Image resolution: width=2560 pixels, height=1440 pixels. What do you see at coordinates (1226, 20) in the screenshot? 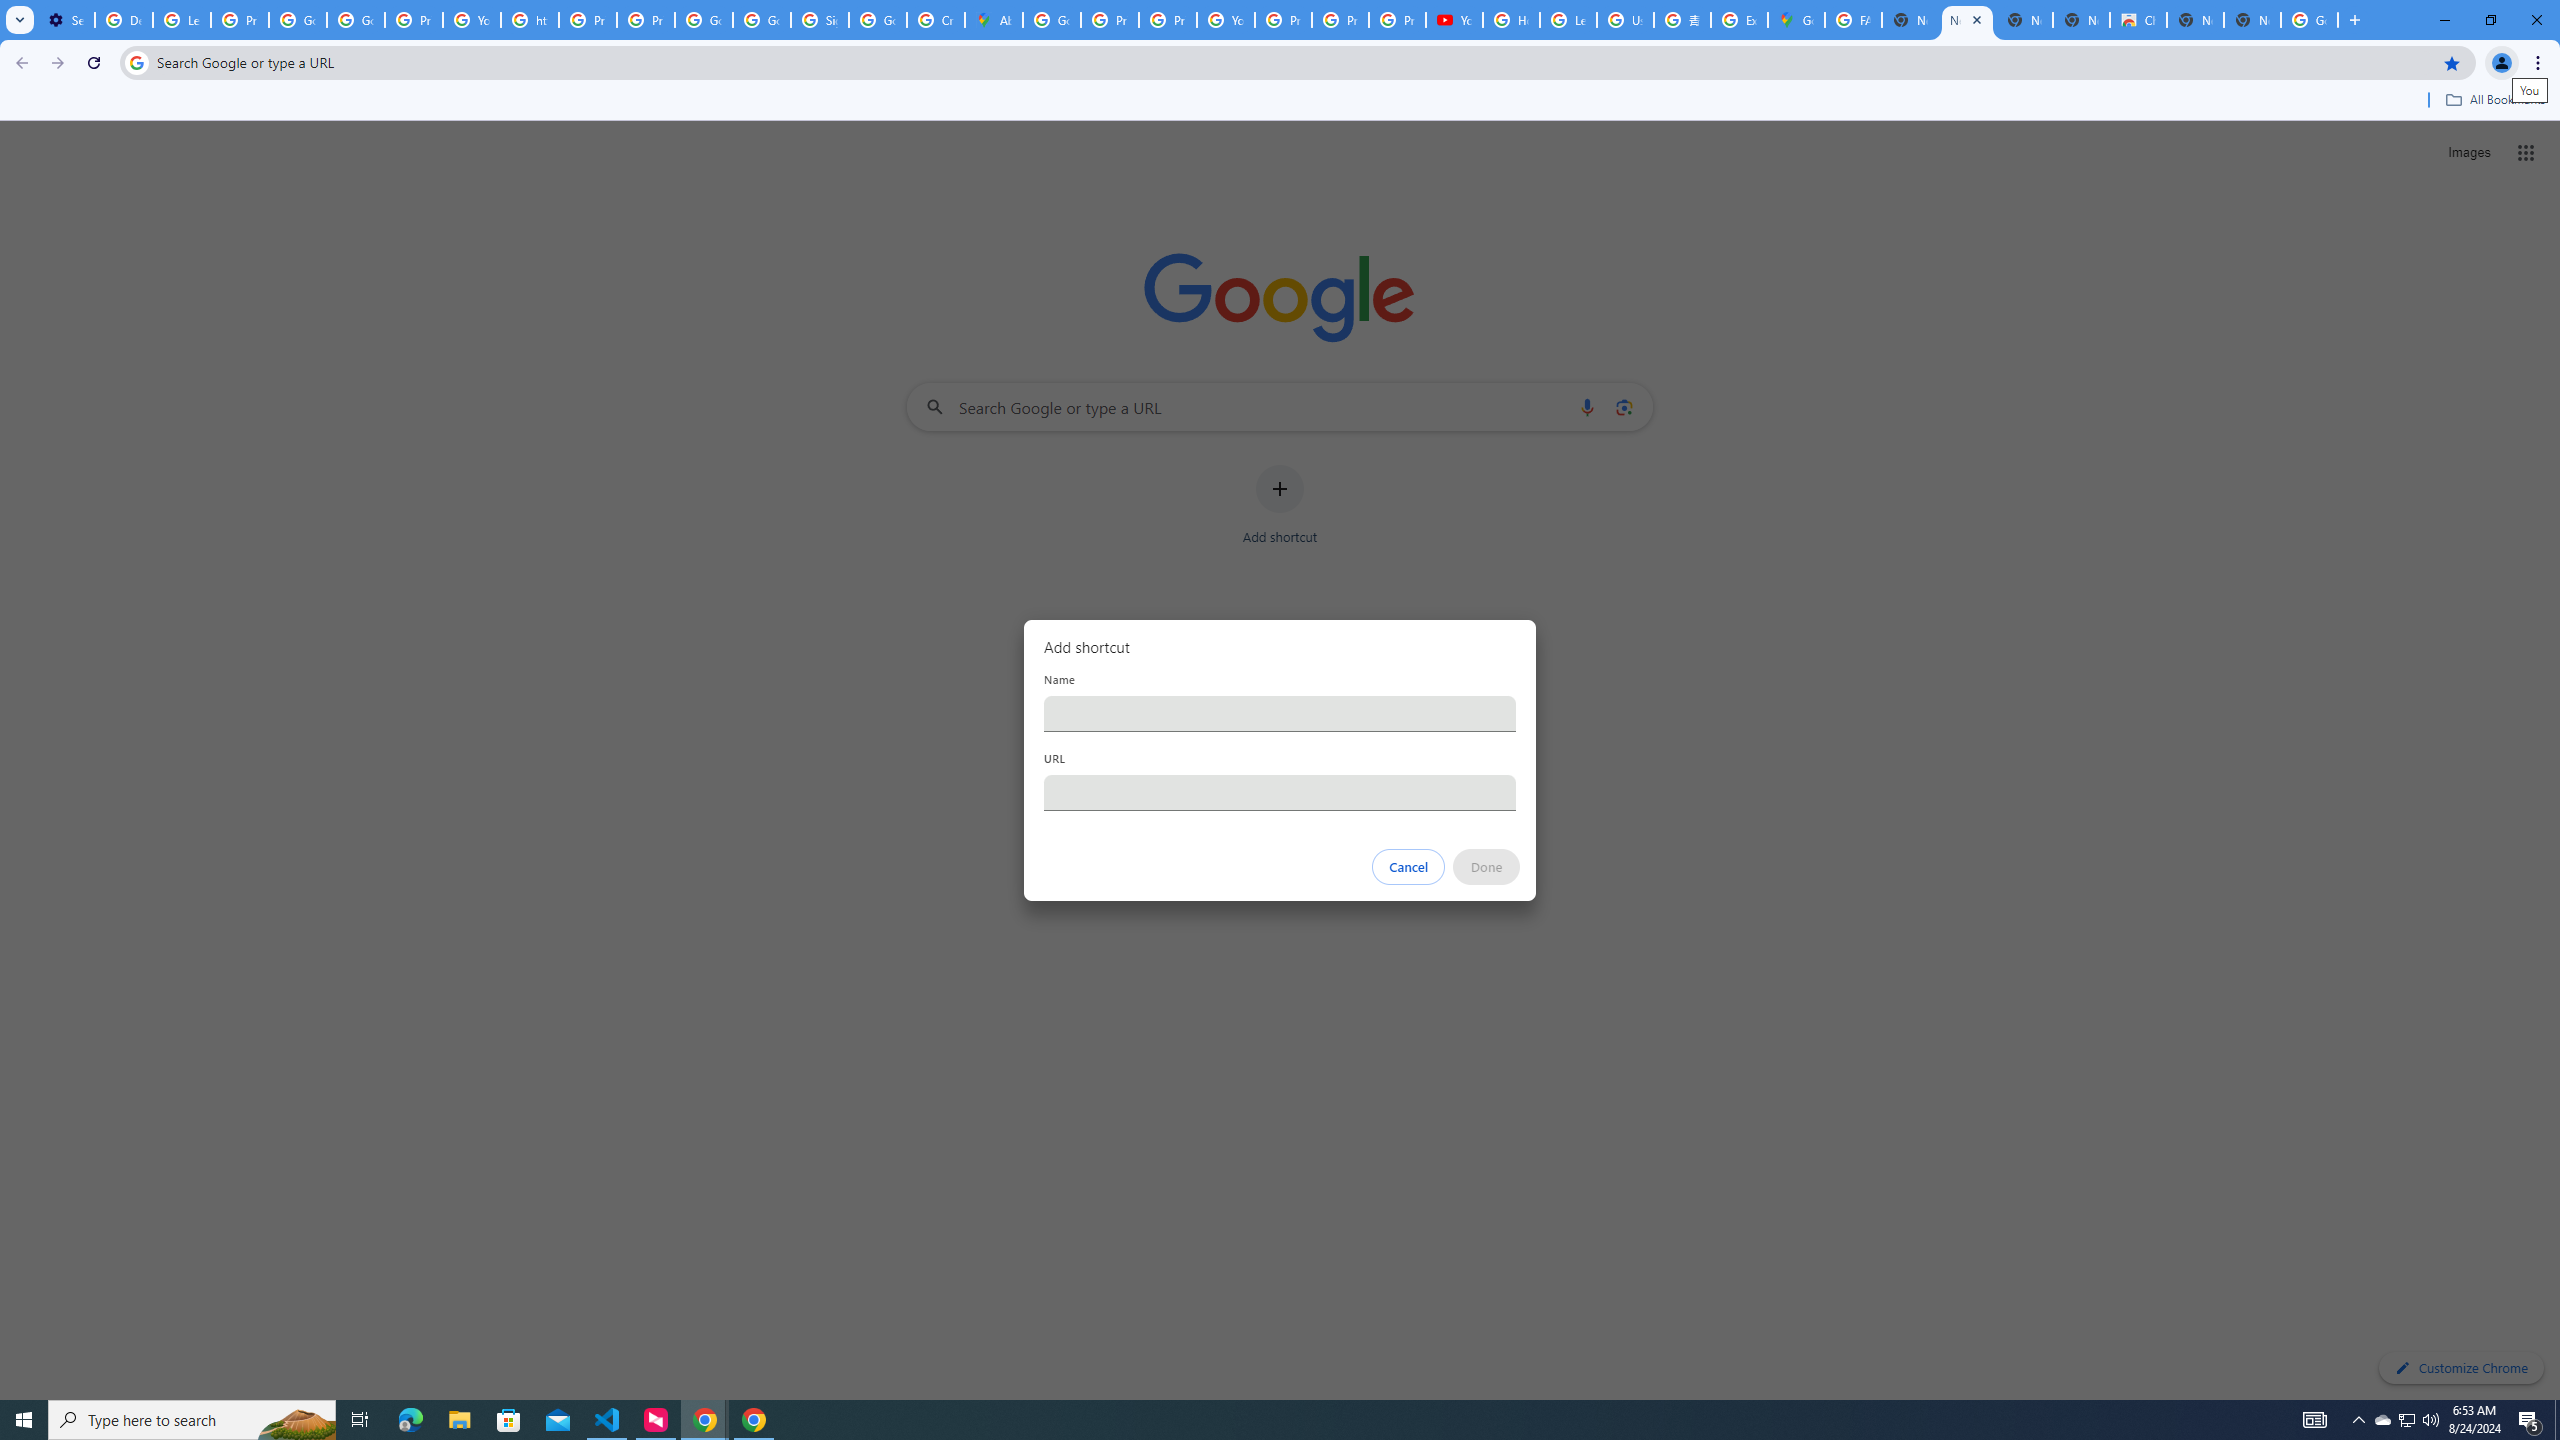
I see `YouTube` at bounding box center [1226, 20].